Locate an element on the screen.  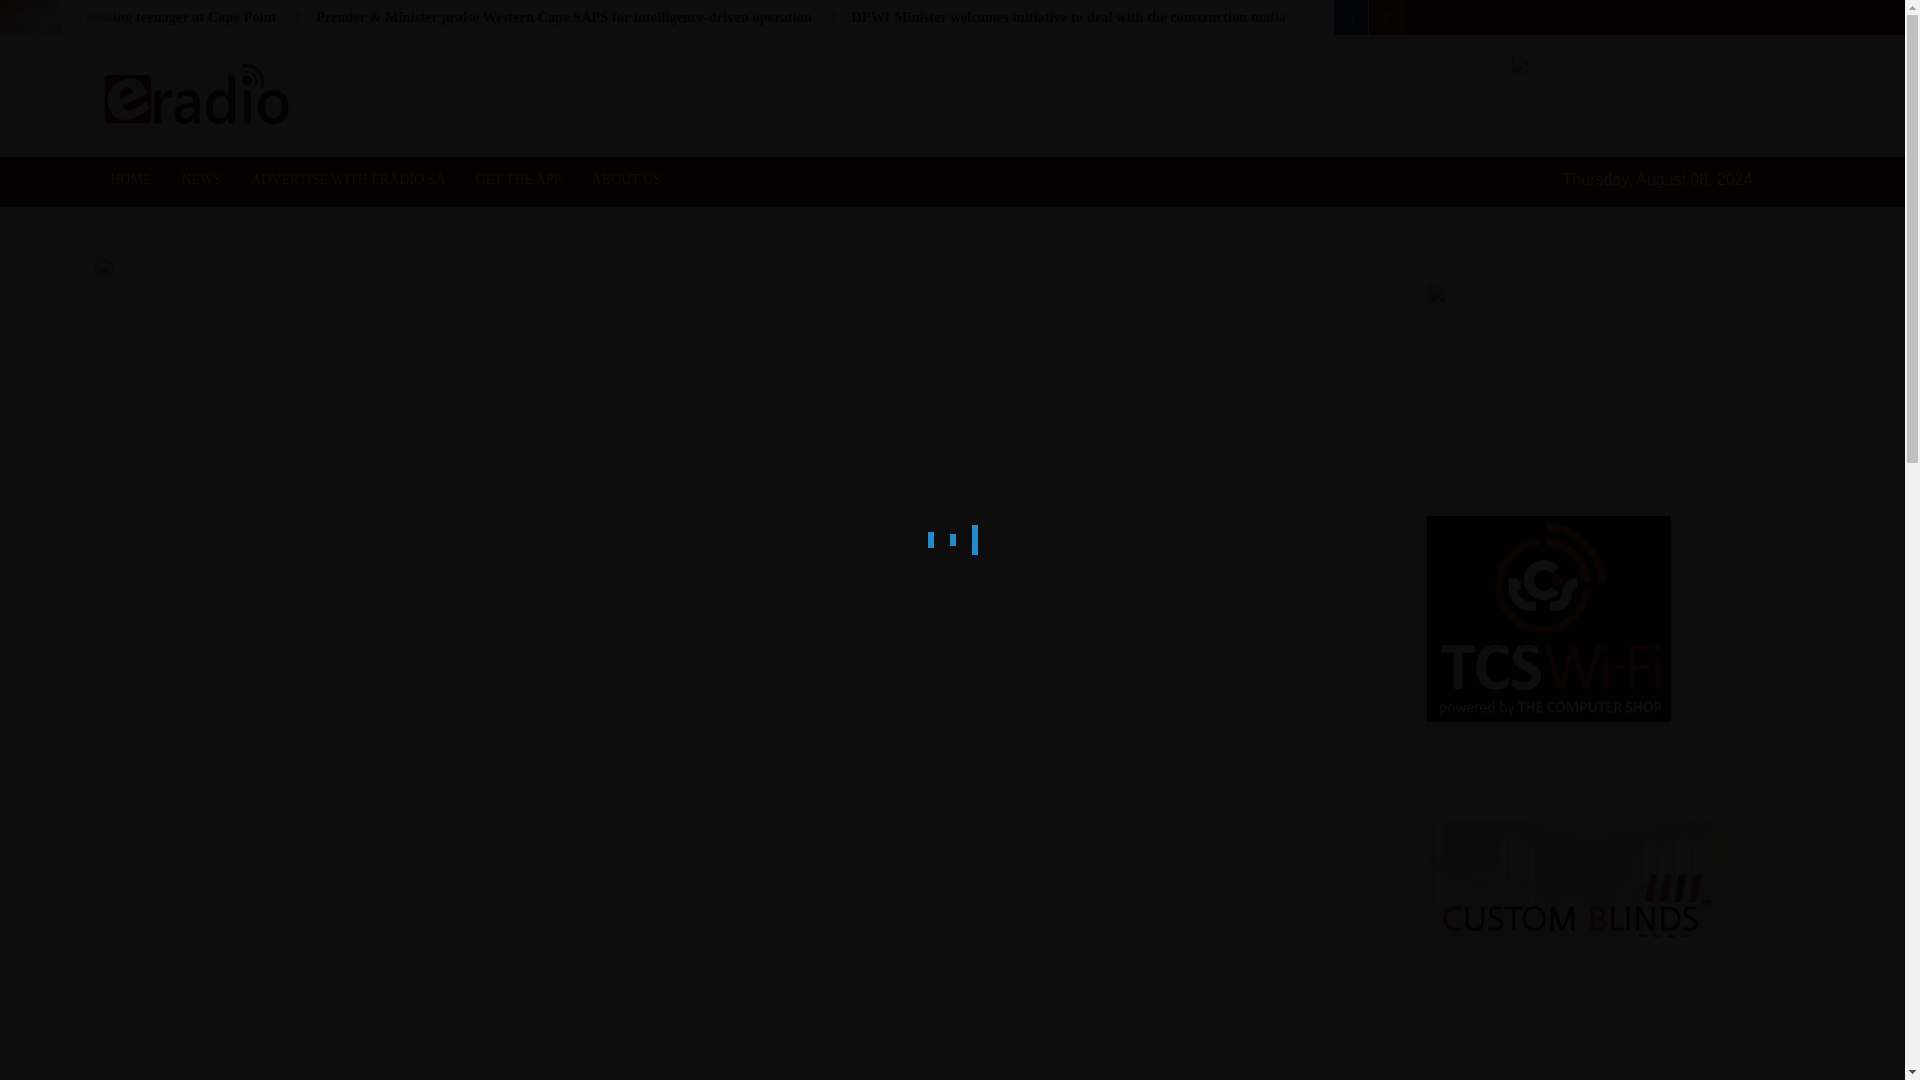
GET THE APP is located at coordinates (518, 178).